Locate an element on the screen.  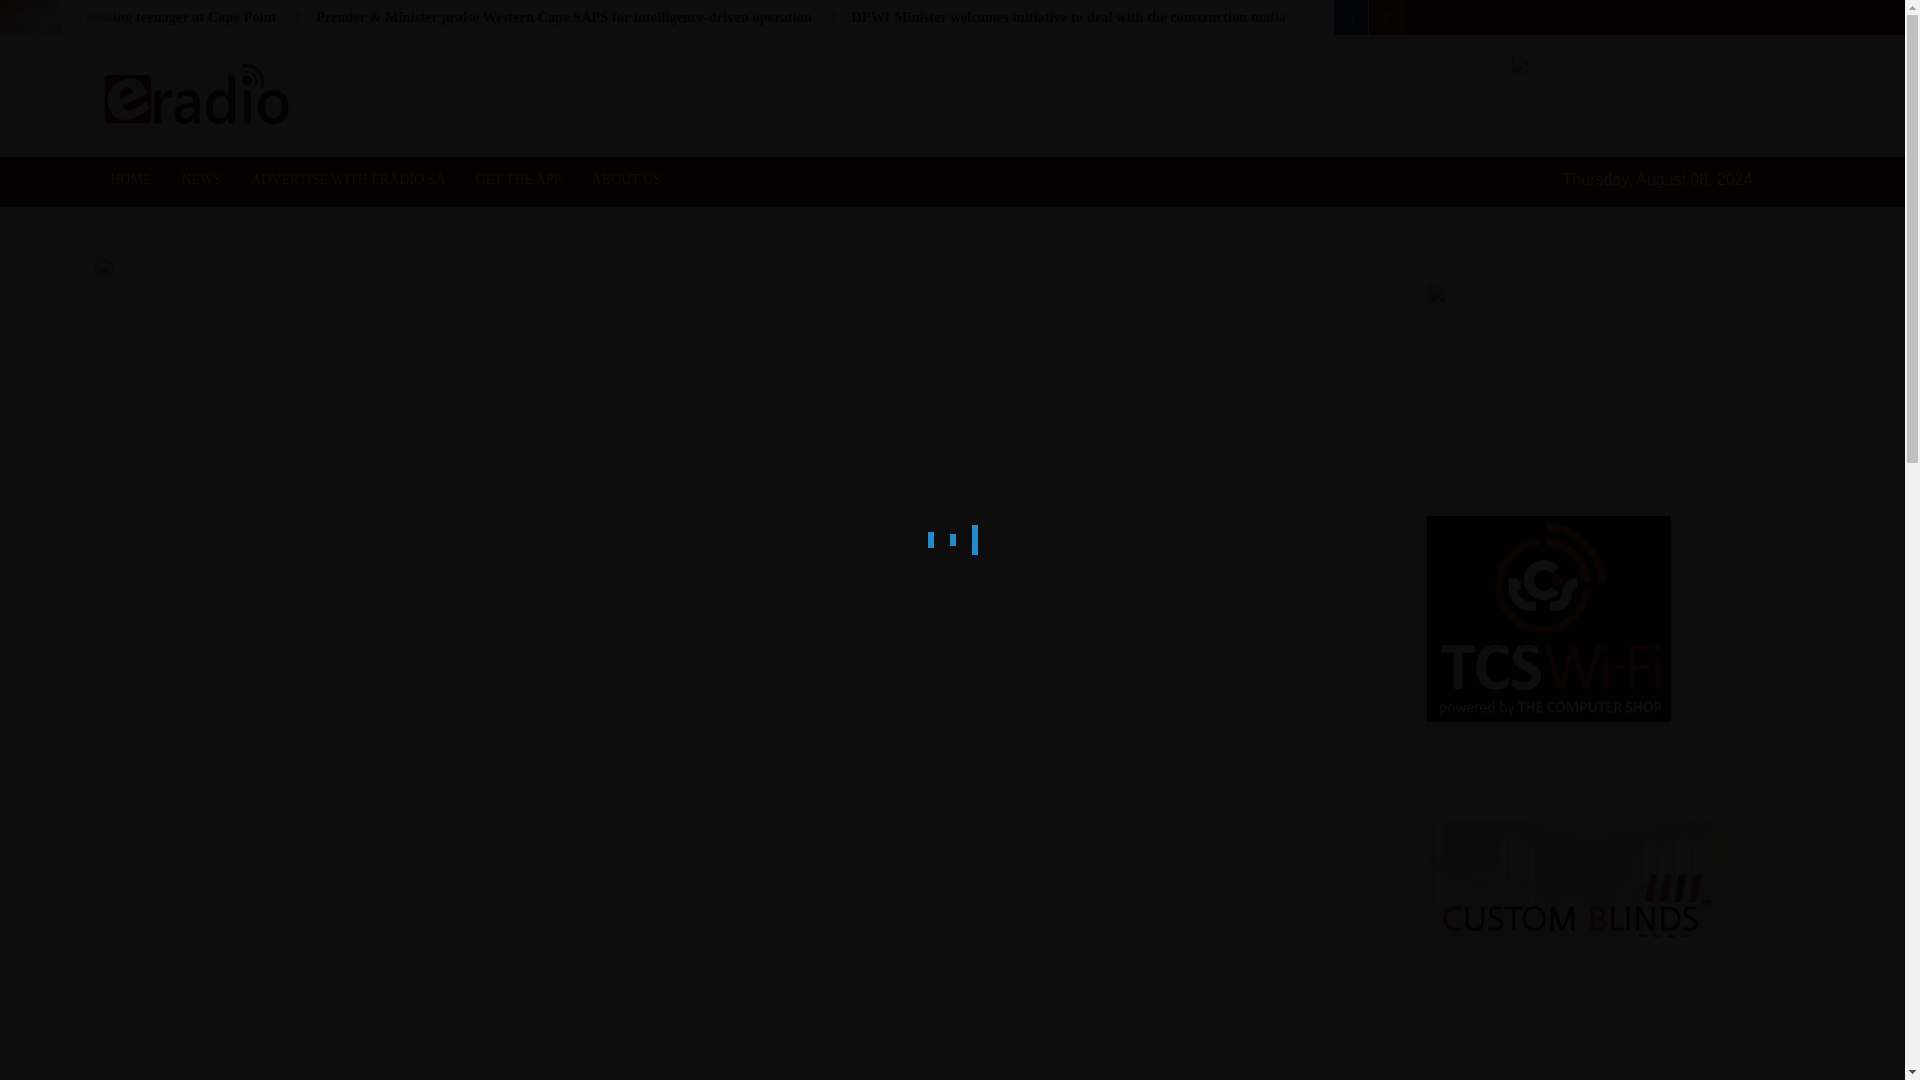
GET THE APP is located at coordinates (518, 178).